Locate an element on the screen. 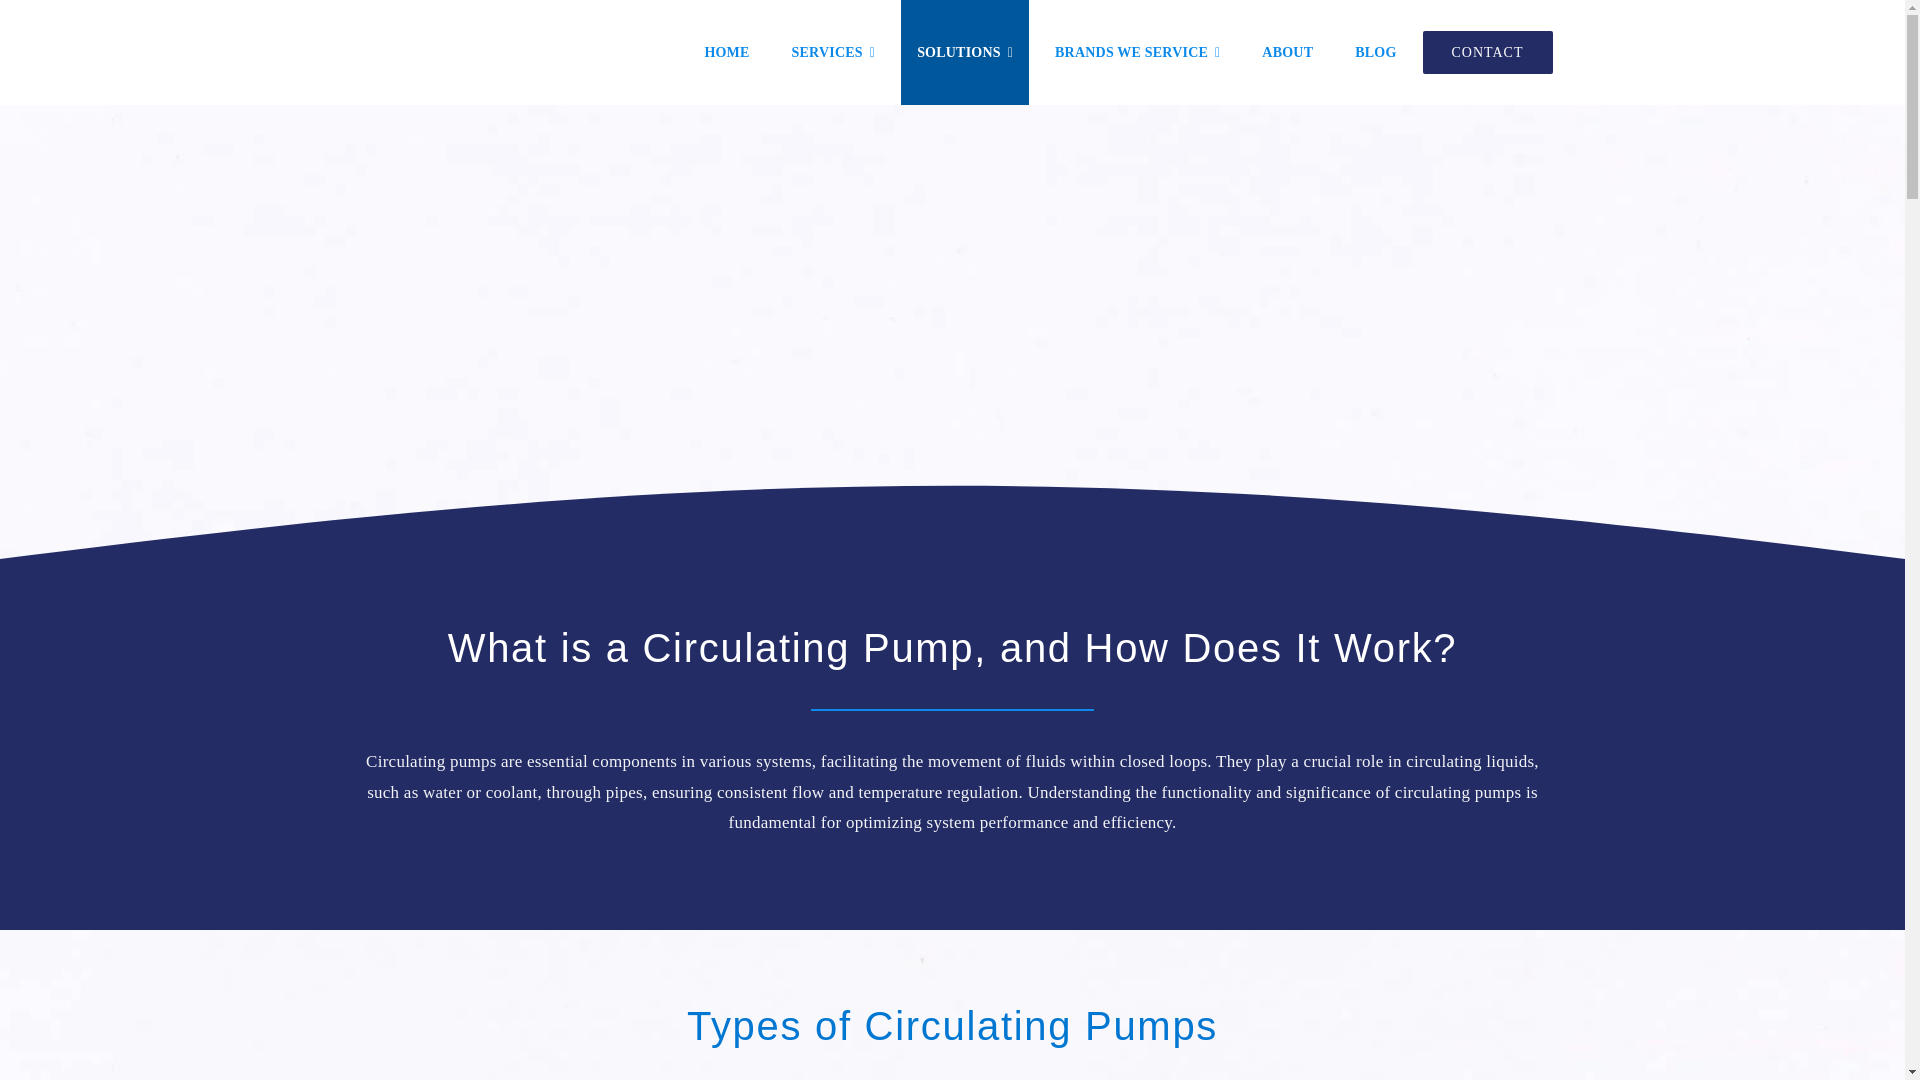 Image resolution: width=1920 pixels, height=1080 pixels. SOLUTIONS is located at coordinates (964, 52).